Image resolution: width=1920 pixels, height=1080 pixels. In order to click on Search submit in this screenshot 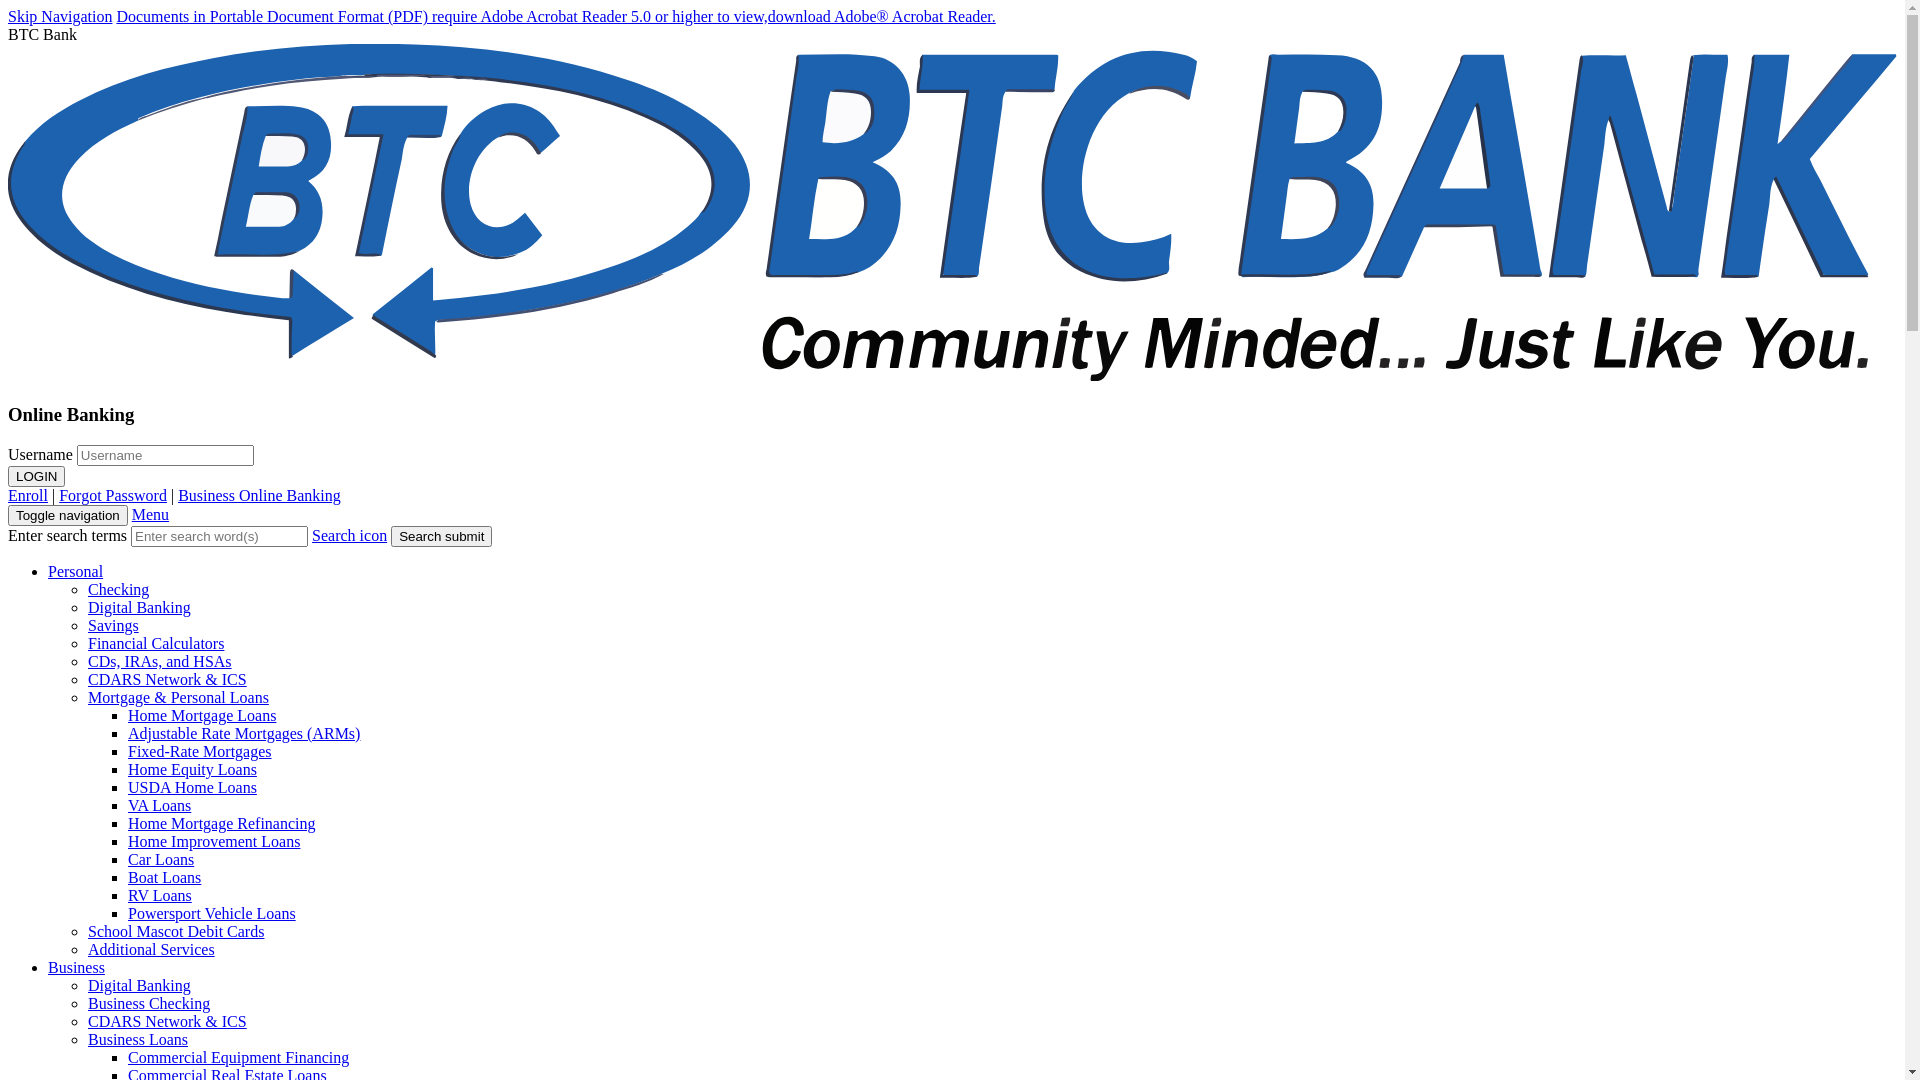, I will do `click(441, 536)`.